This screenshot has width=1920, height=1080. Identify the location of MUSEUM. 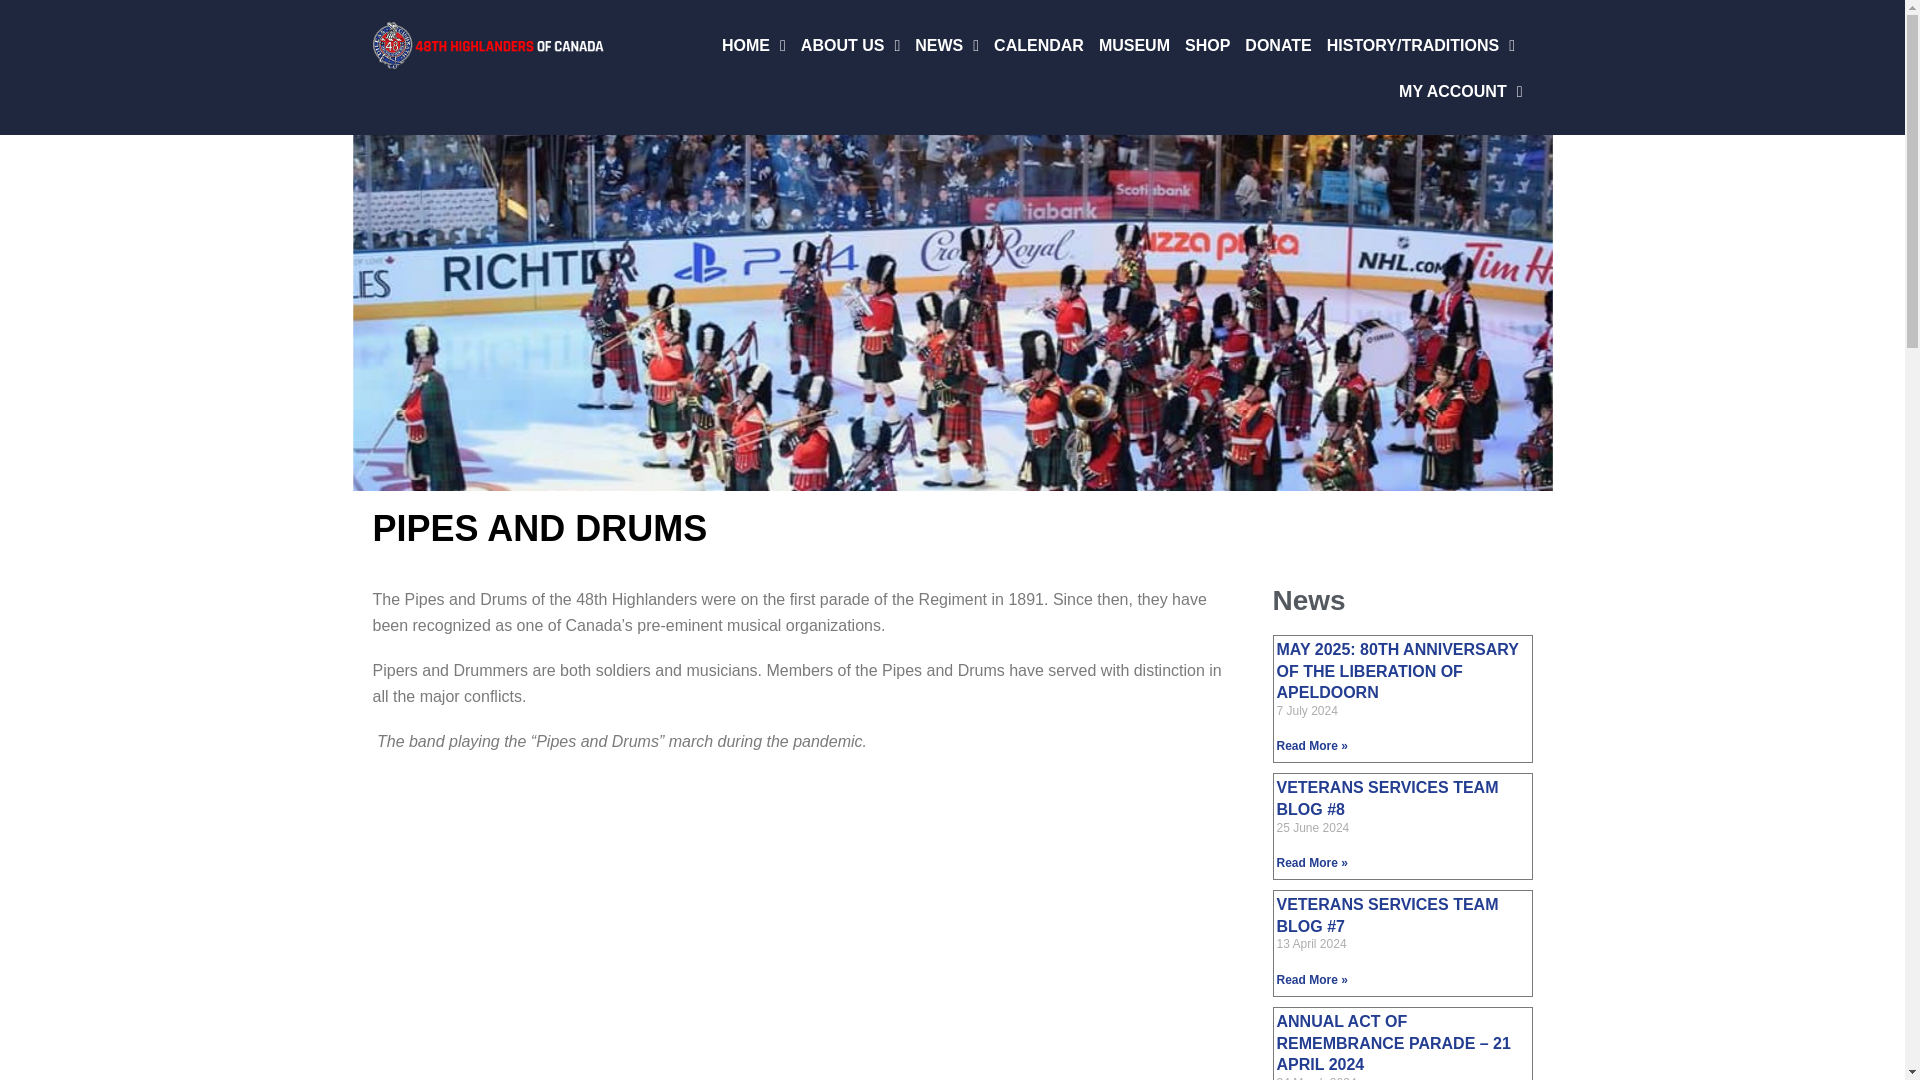
(1134, 46).